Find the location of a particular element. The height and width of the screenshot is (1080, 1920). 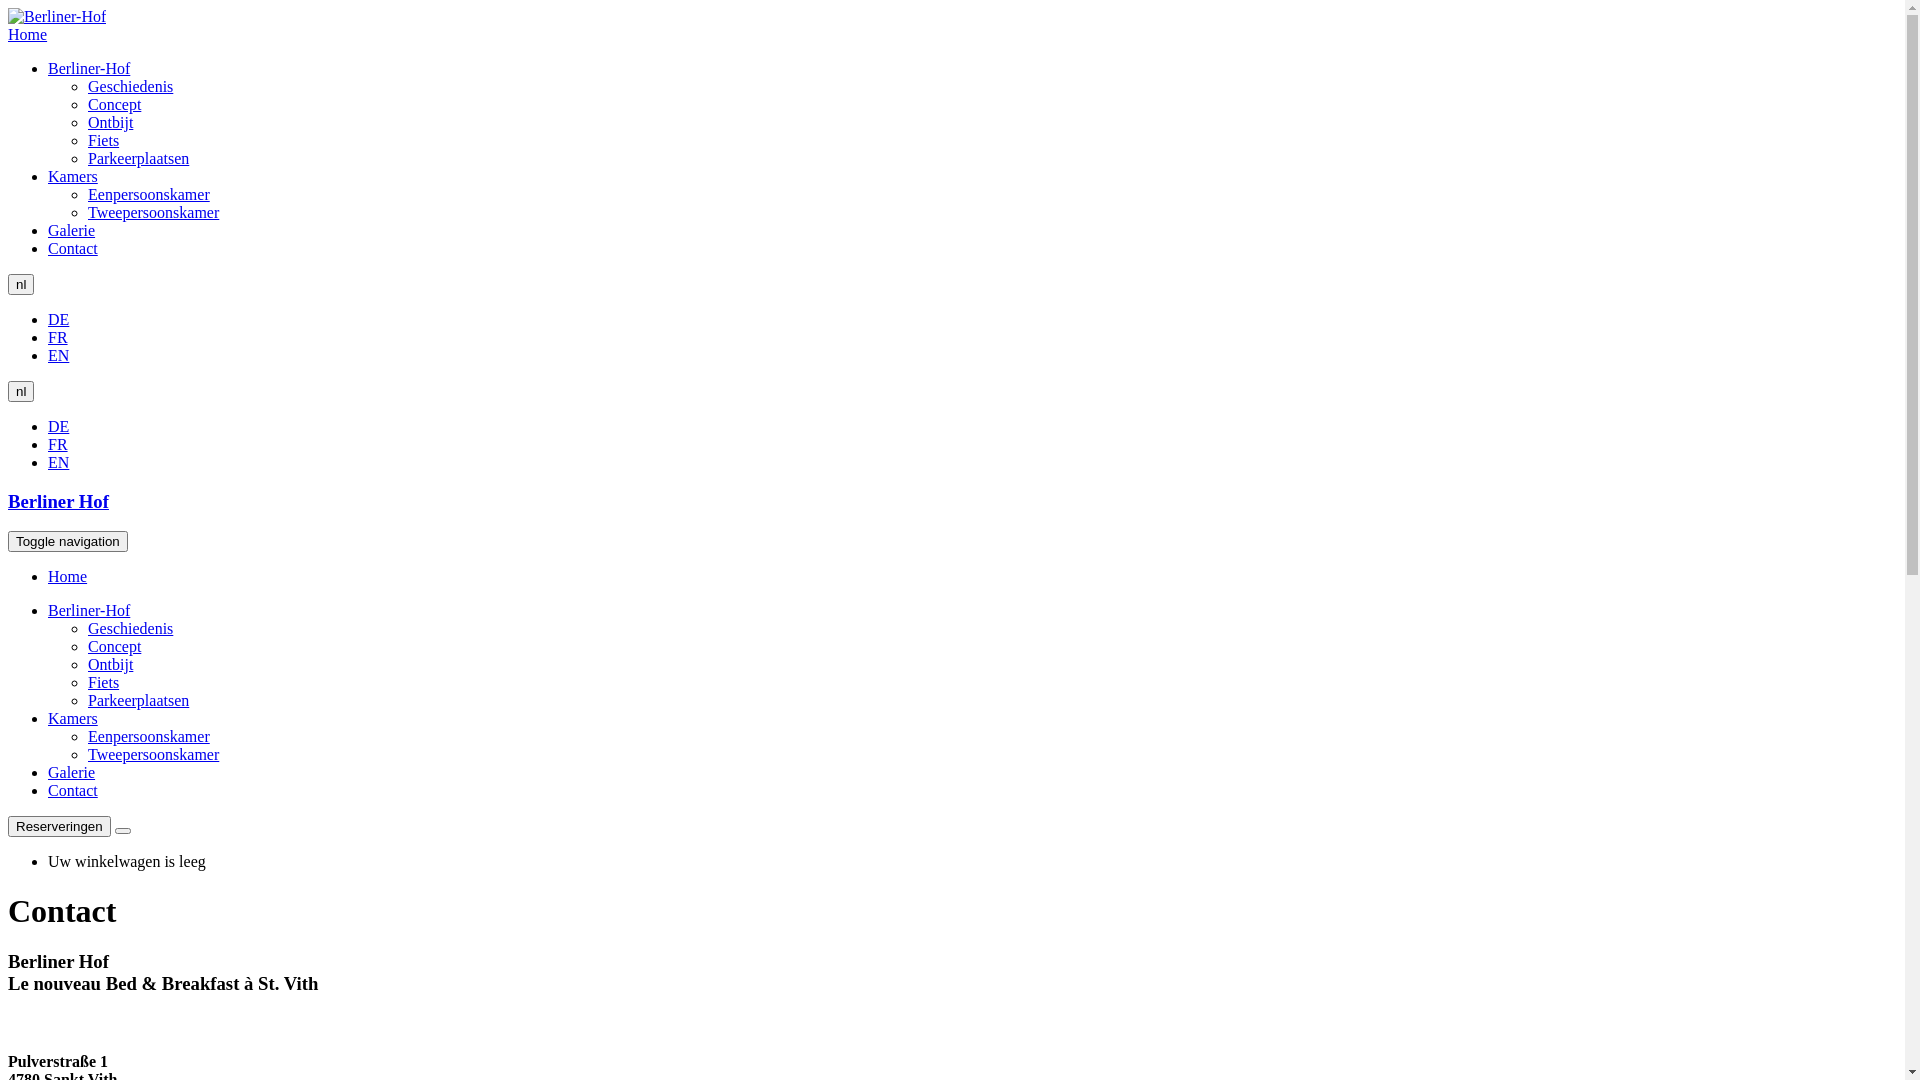

Ontbijt is located at coordinates (110, 664).